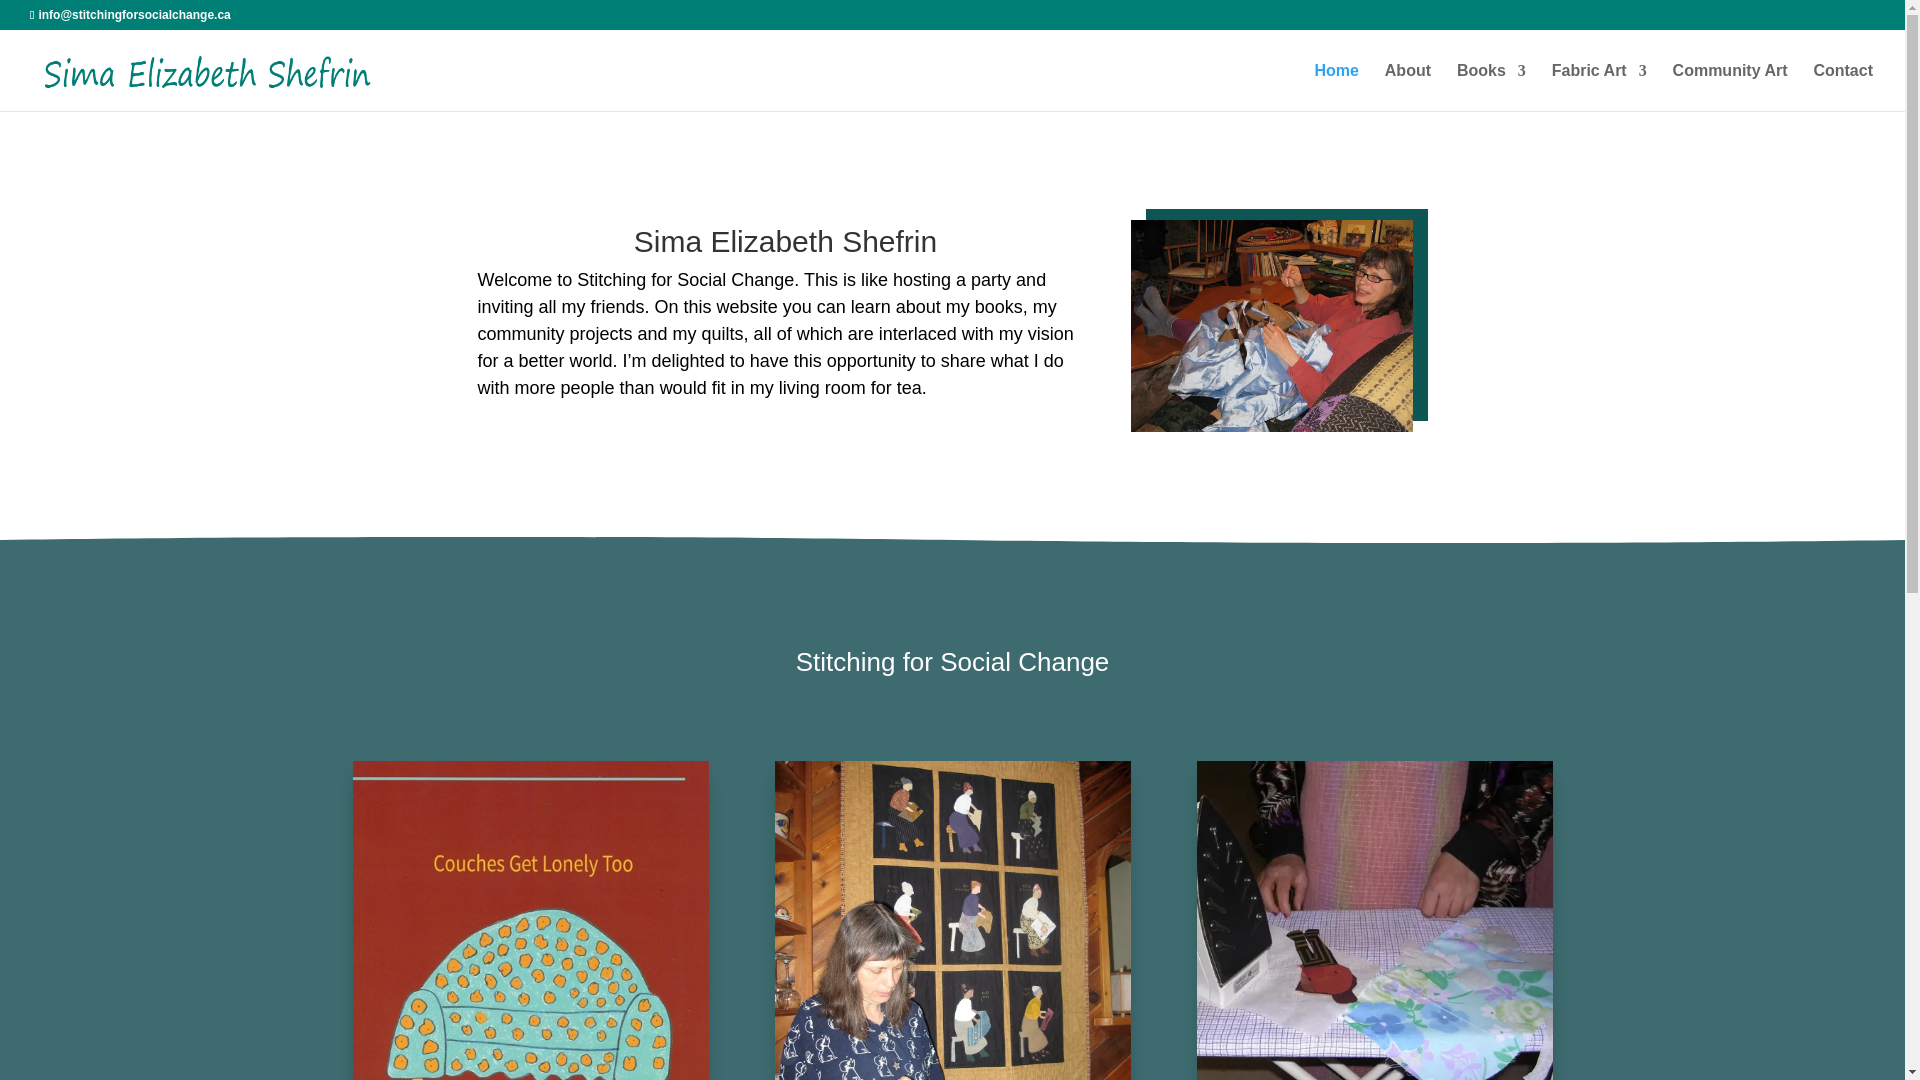  What do you see at coordinates (1272, 325) in the screenshot?
I see `about Sima Elizabeth Shefrin` at bounding box center [1272, 325].